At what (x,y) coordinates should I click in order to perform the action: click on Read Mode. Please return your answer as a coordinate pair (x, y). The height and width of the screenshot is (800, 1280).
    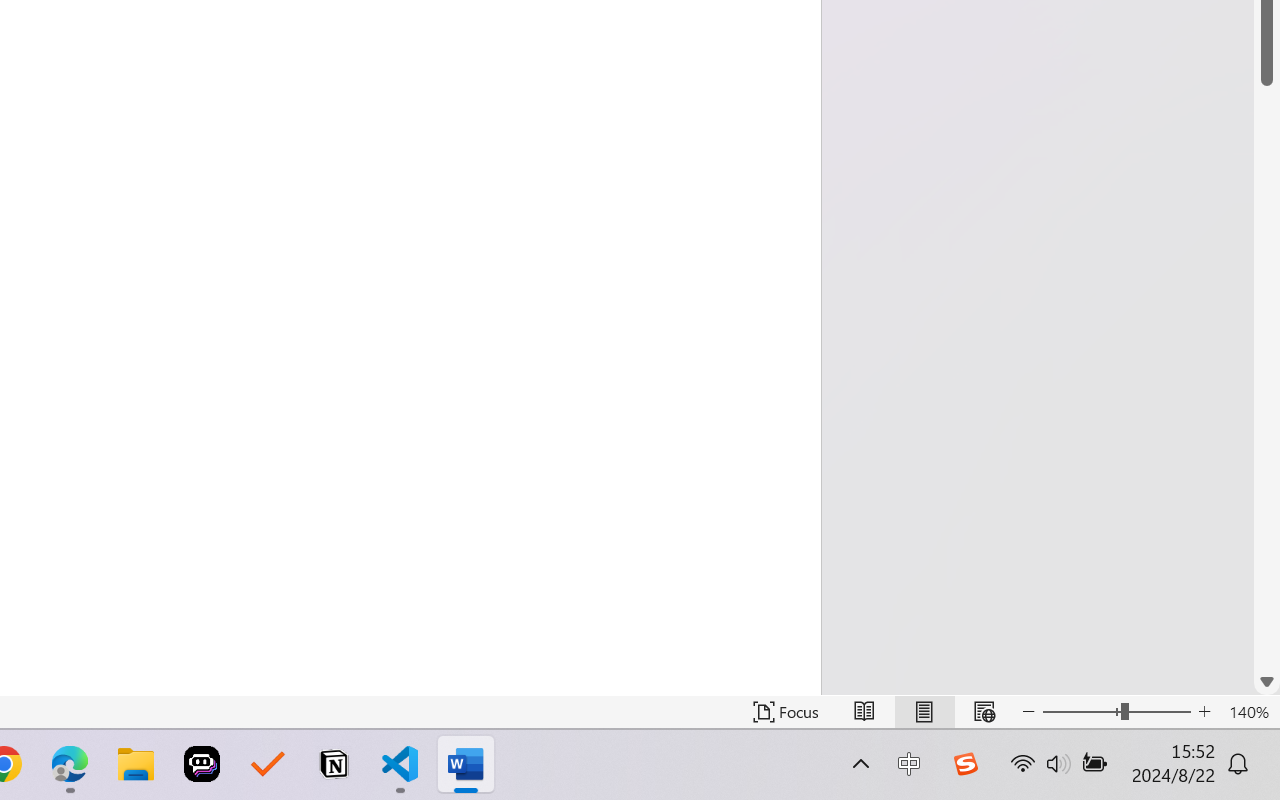
    Looking at the image, I should click on (864, 712).